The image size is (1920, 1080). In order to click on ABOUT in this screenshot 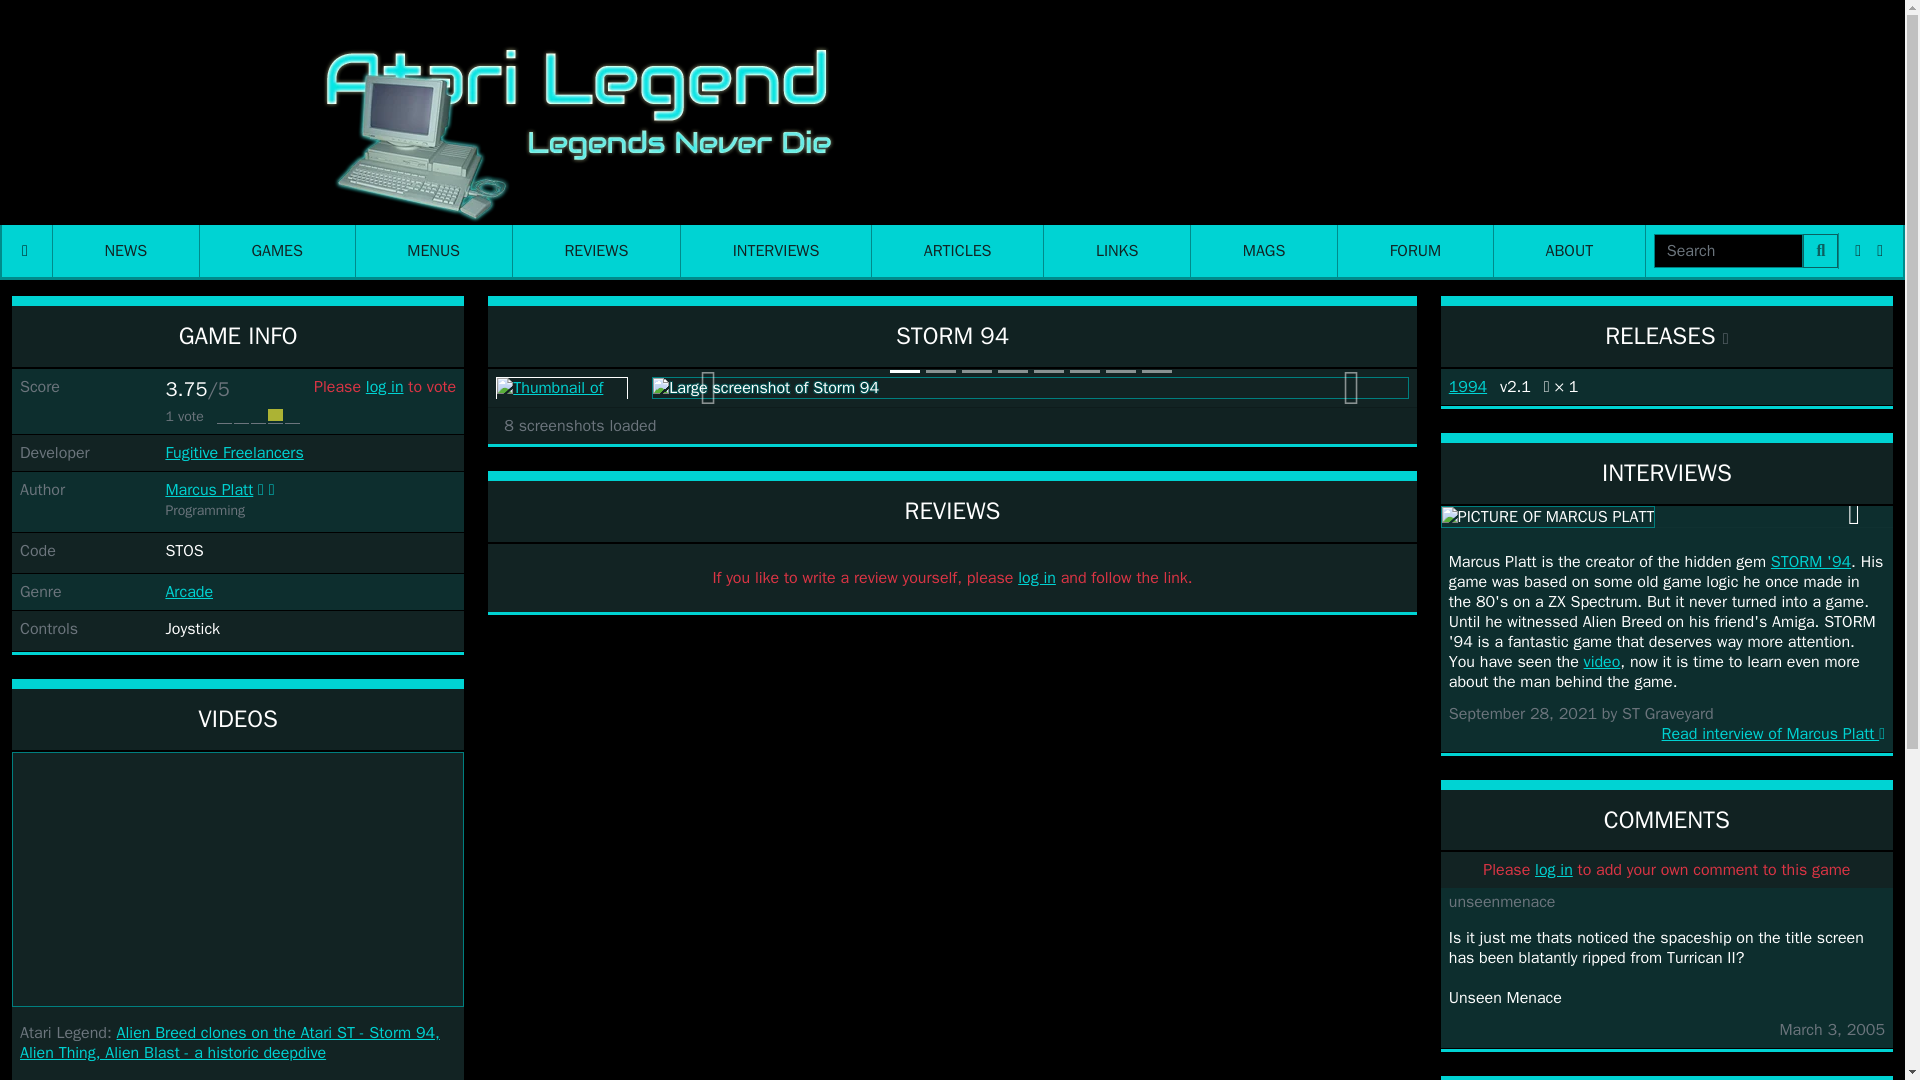, I will do `click(1569, 250)`.